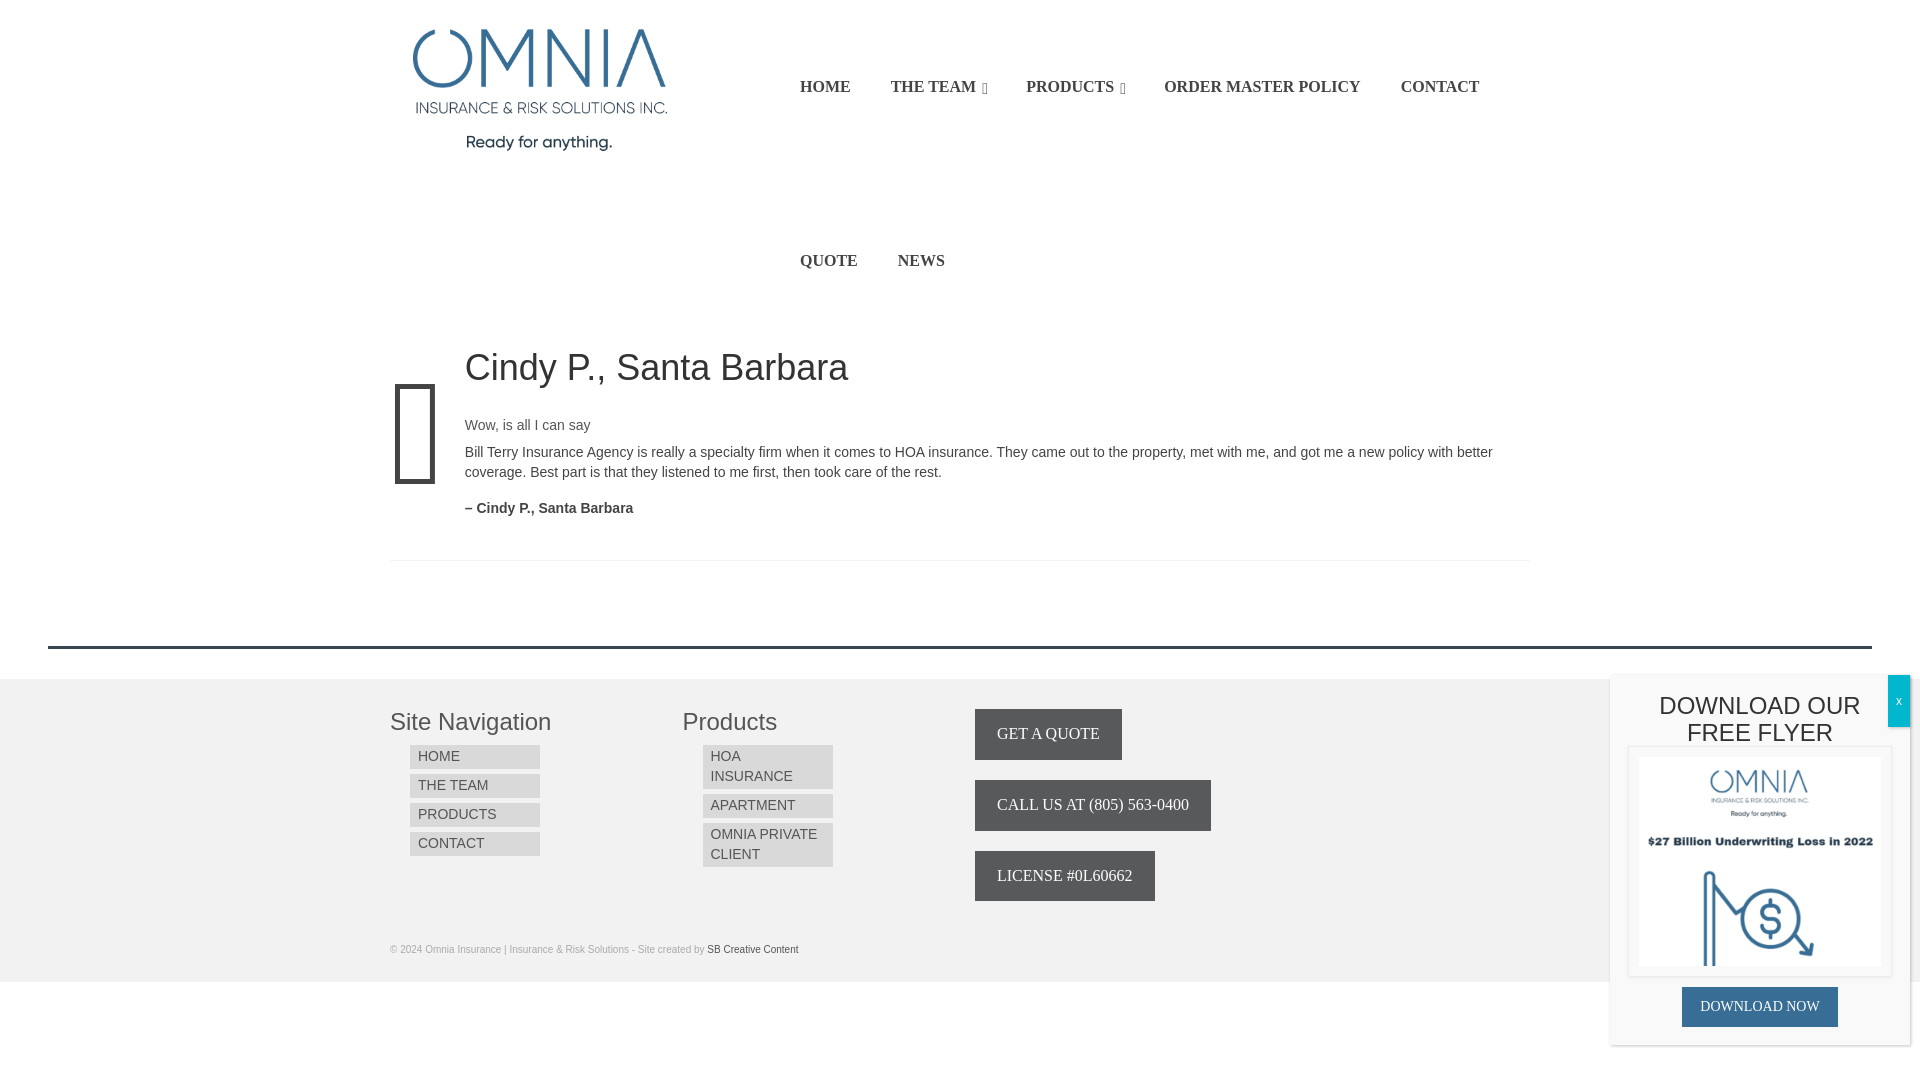  What do you see at coordinates (474, 844) in the screenshot?
I see `CONTACT` at bounding box center [474, 844].